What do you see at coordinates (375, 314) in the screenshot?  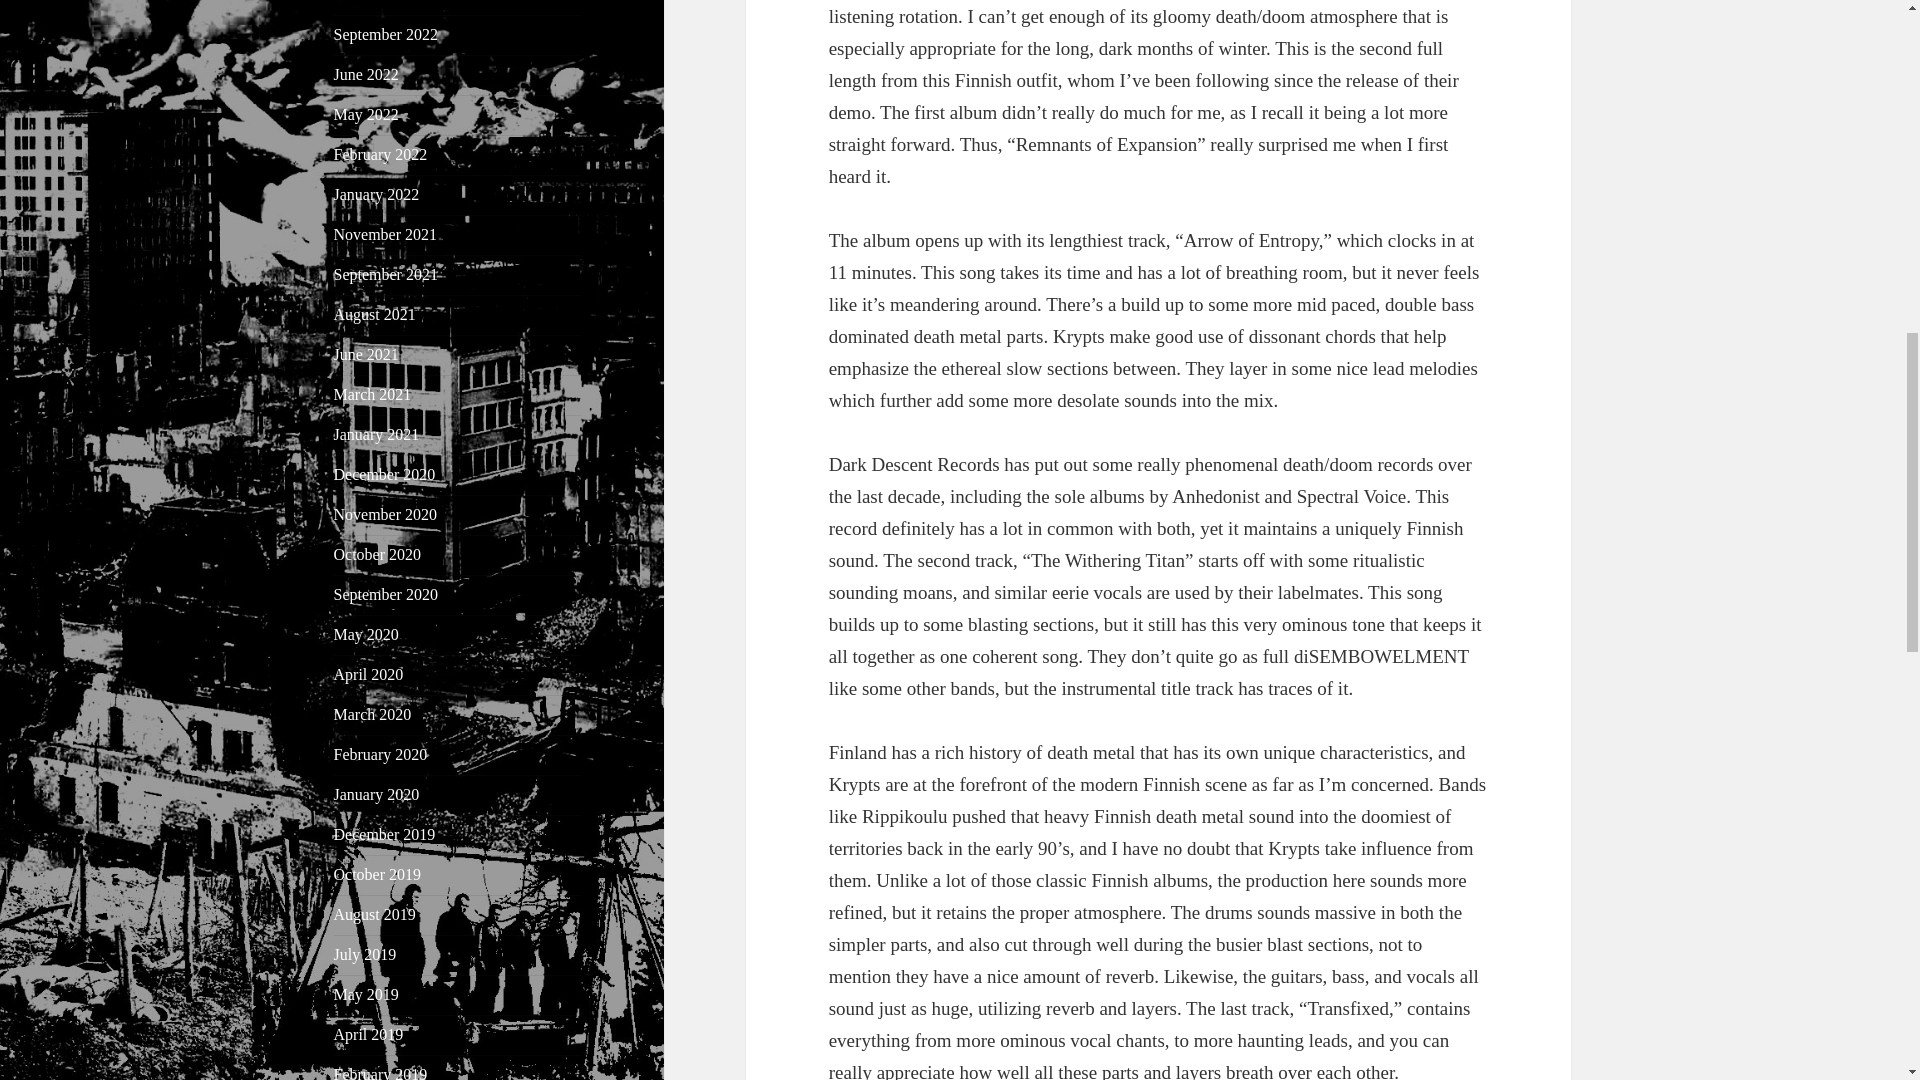 I see `August 2021` at bounding box center [375, 314].